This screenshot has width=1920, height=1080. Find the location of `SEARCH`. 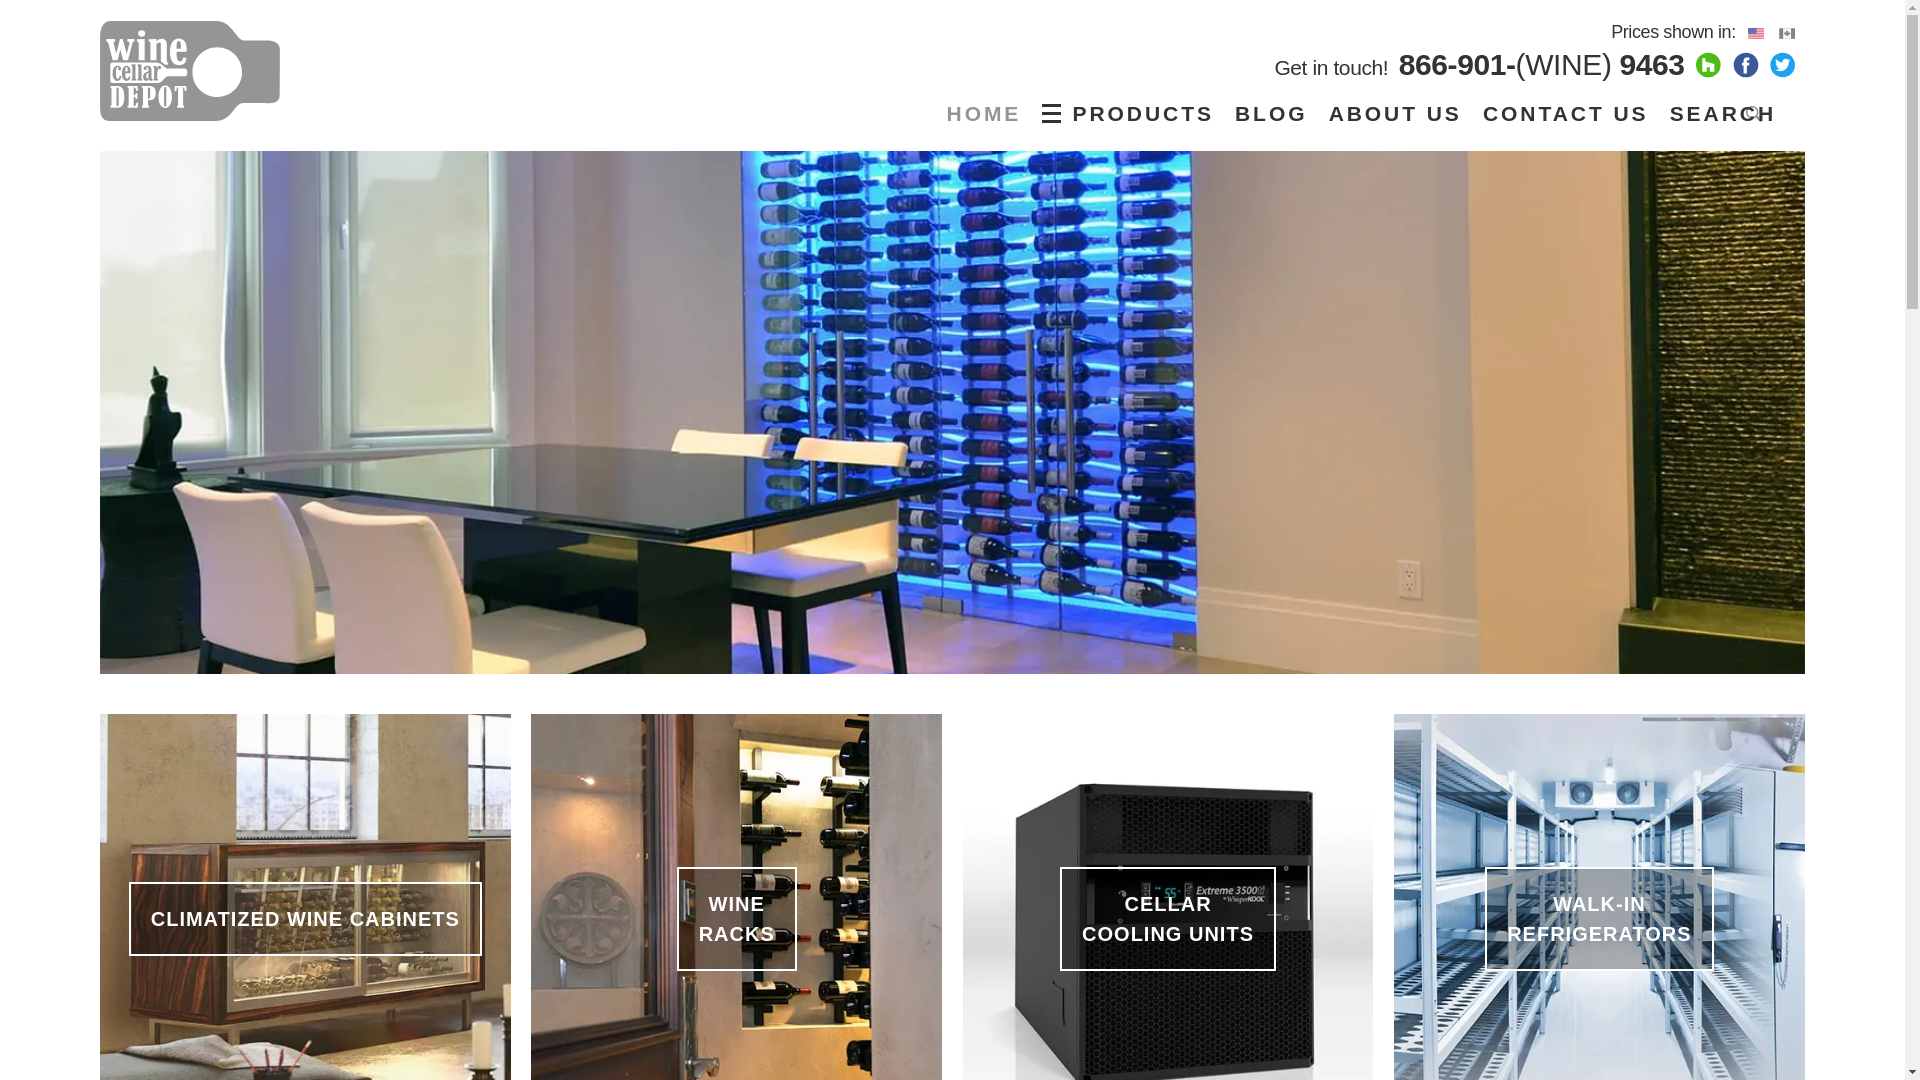

SEARCH is located at coordinates (1730, 113).